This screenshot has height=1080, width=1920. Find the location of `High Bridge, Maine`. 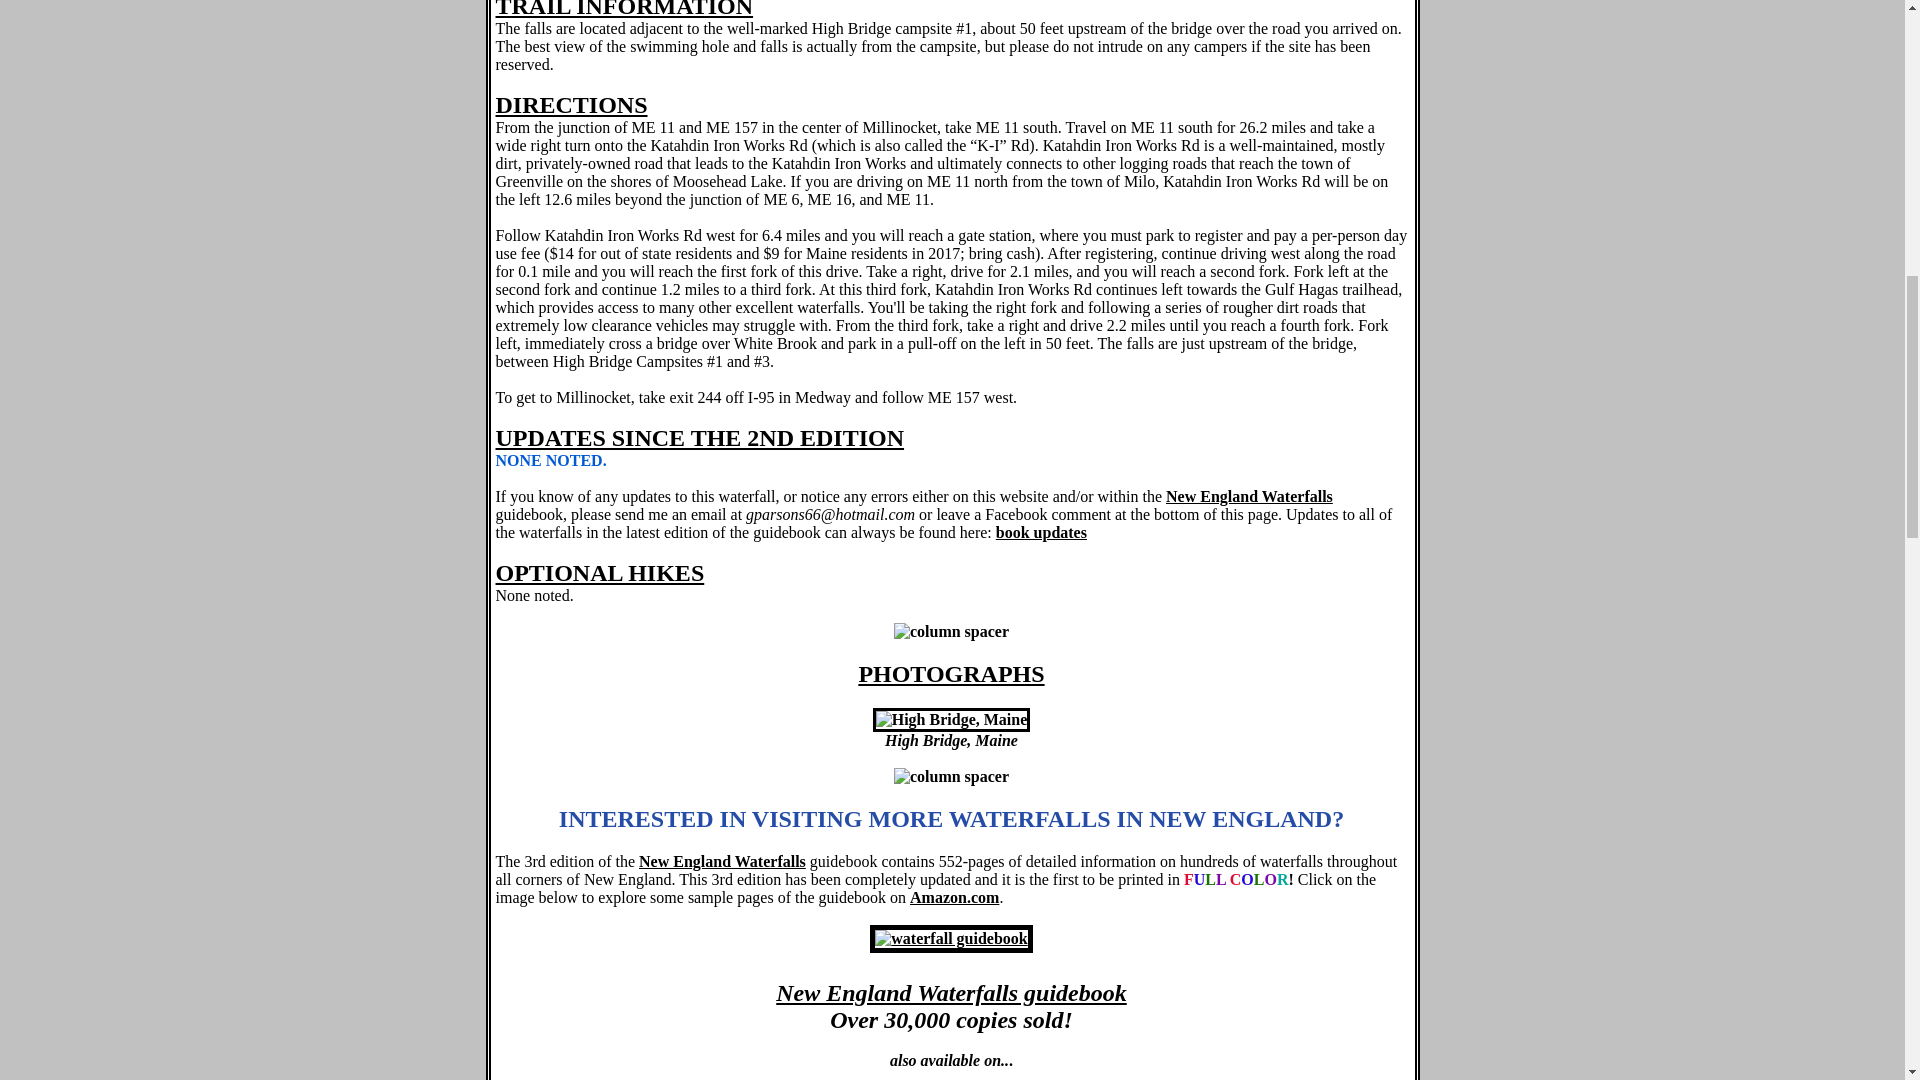

High Bridge, Maine is located at coordinates (952, 720).